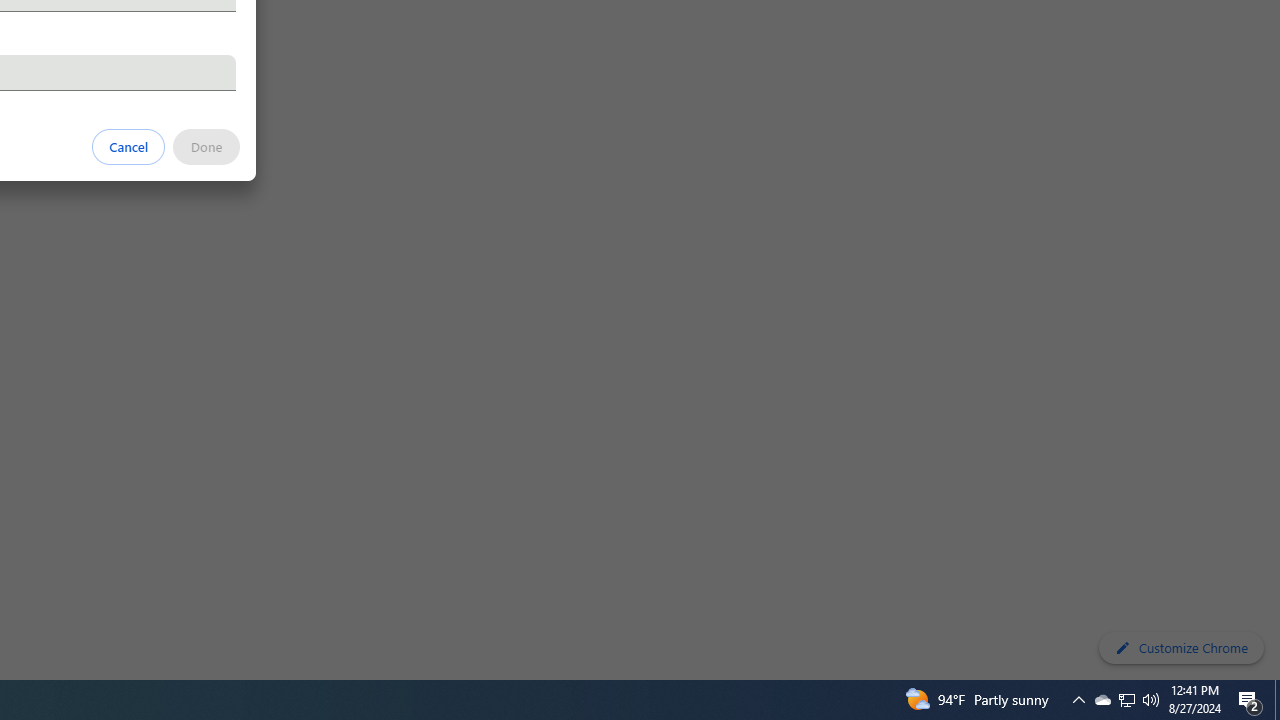 This screenshot has height=720, width=1280. What do you see at coordinates (129, 146) in the screenshot?
I see `Cancel` at bounding box center [129, 146].